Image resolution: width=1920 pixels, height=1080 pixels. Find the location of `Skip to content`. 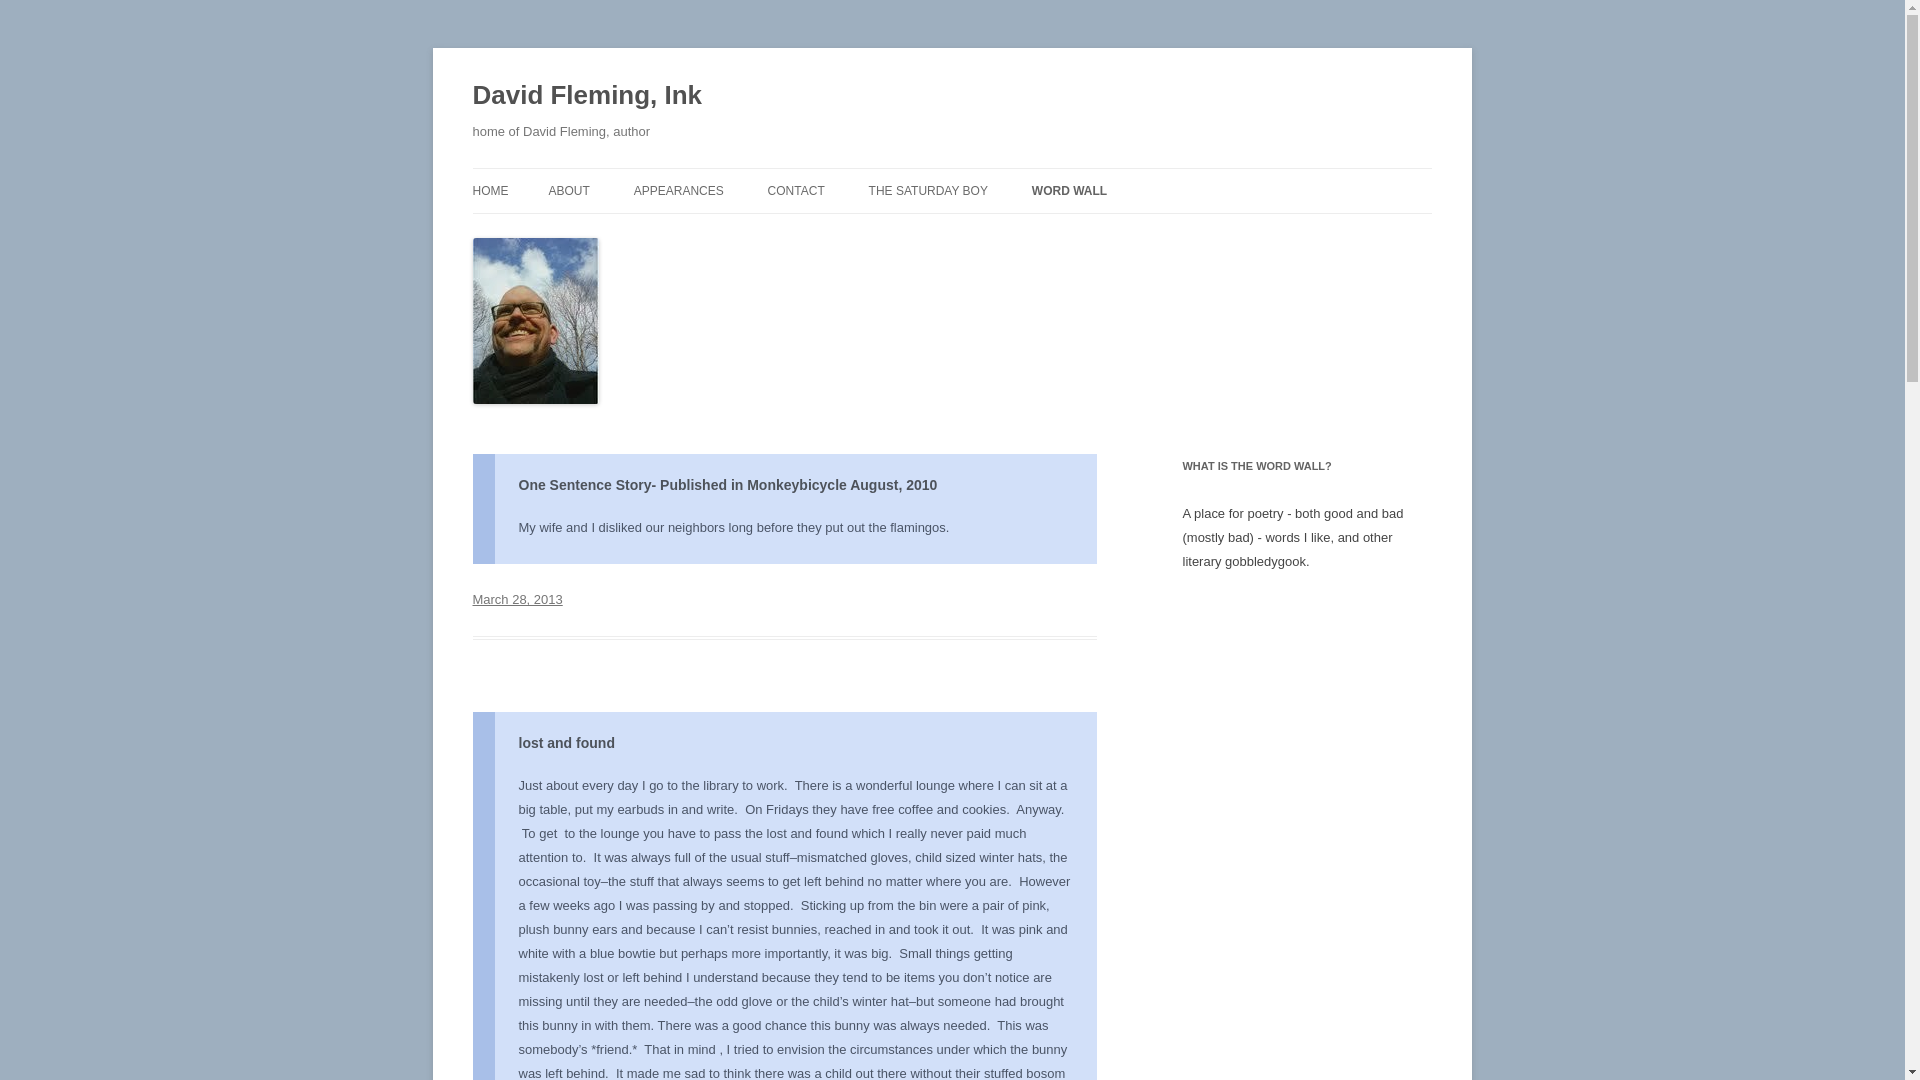

Skip to content is located at coordinates (998, 175).